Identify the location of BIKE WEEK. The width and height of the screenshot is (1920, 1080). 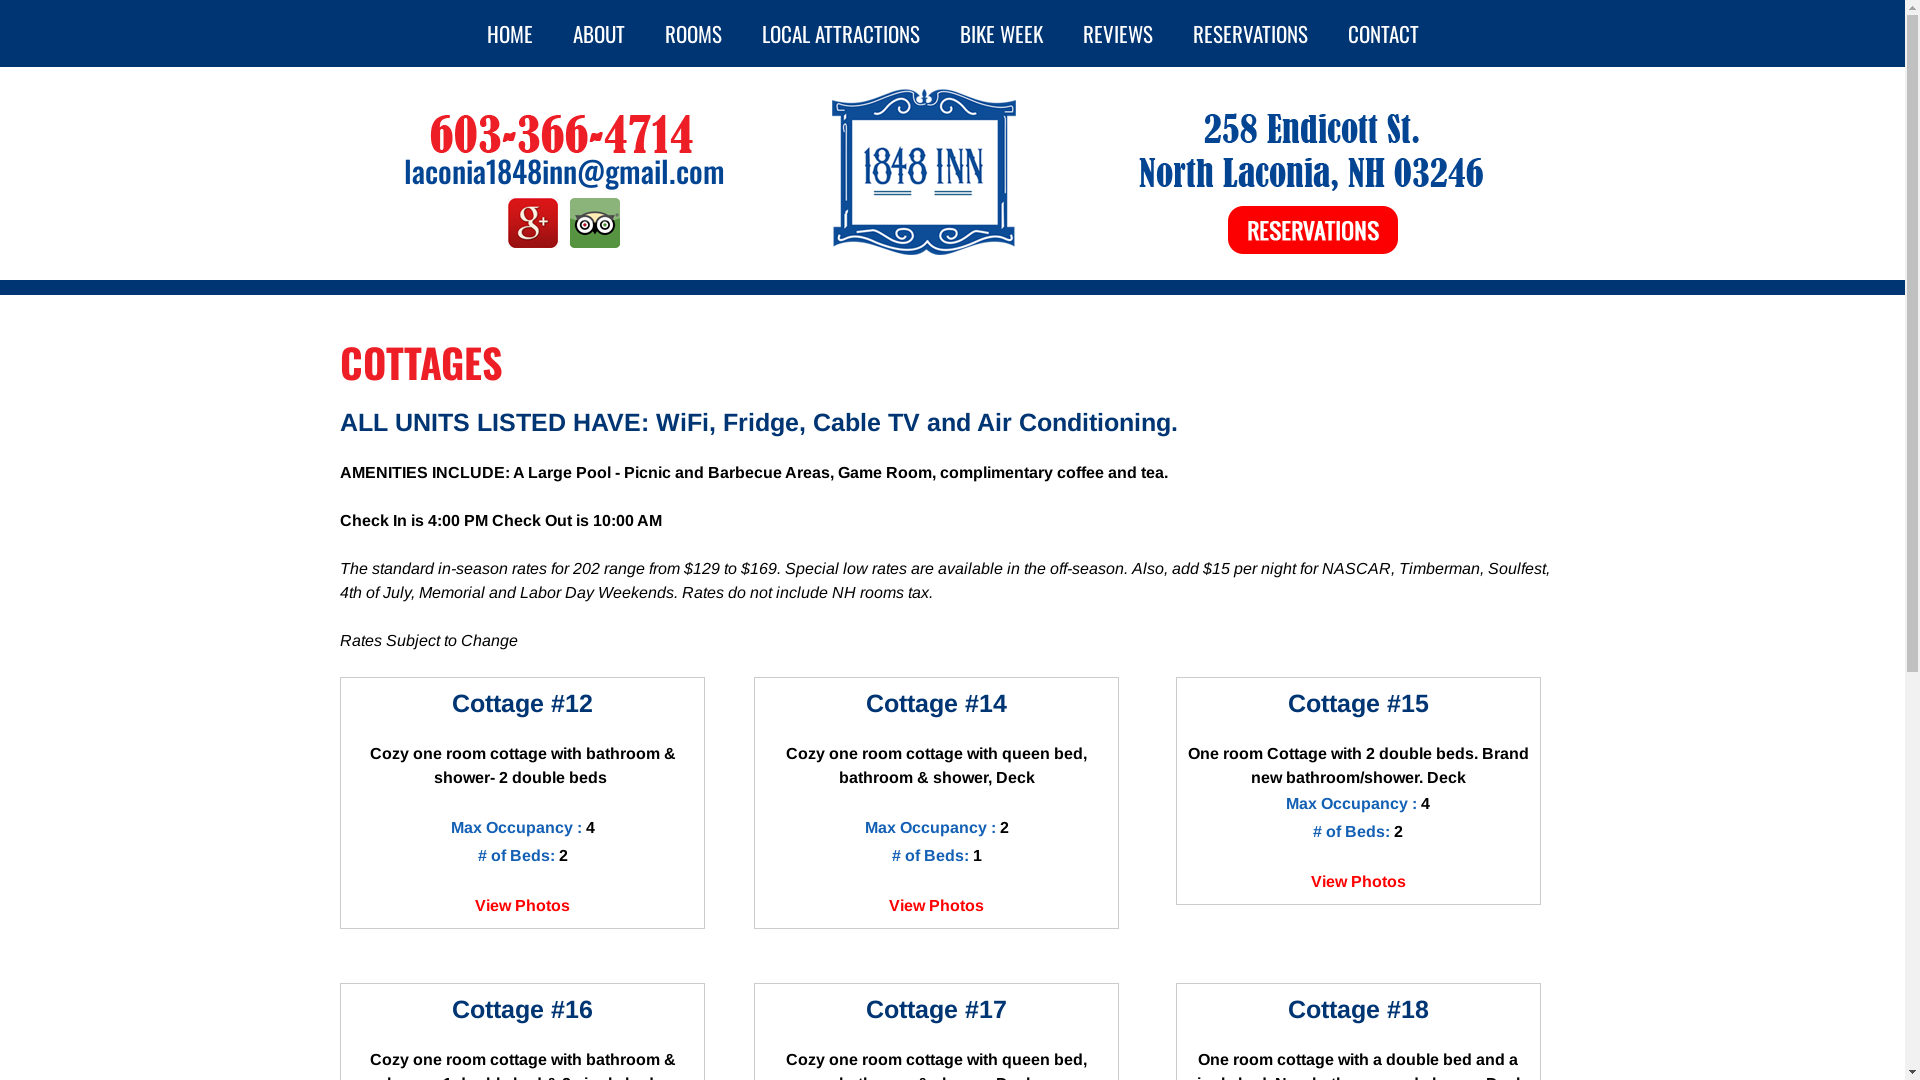
(1002, 34).